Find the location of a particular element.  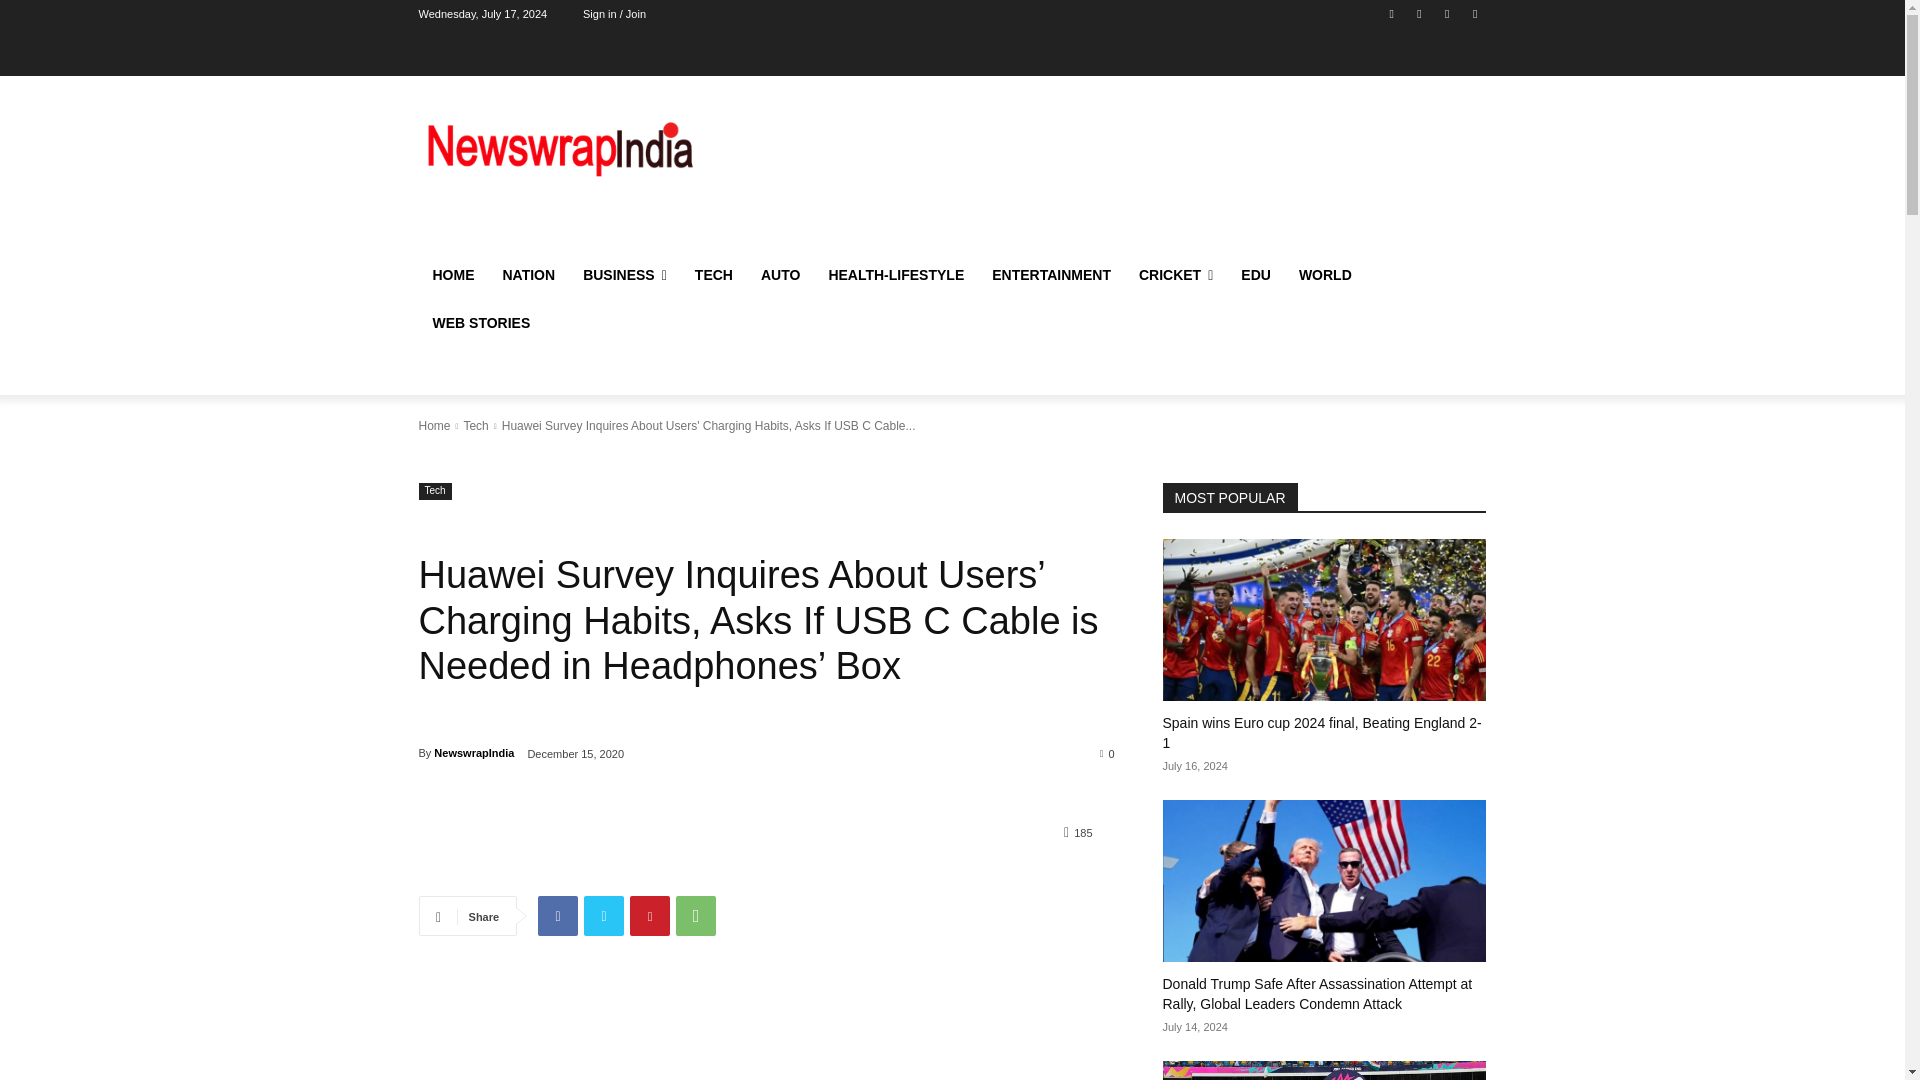

BUSINESS is located at coordinates (624, 274).